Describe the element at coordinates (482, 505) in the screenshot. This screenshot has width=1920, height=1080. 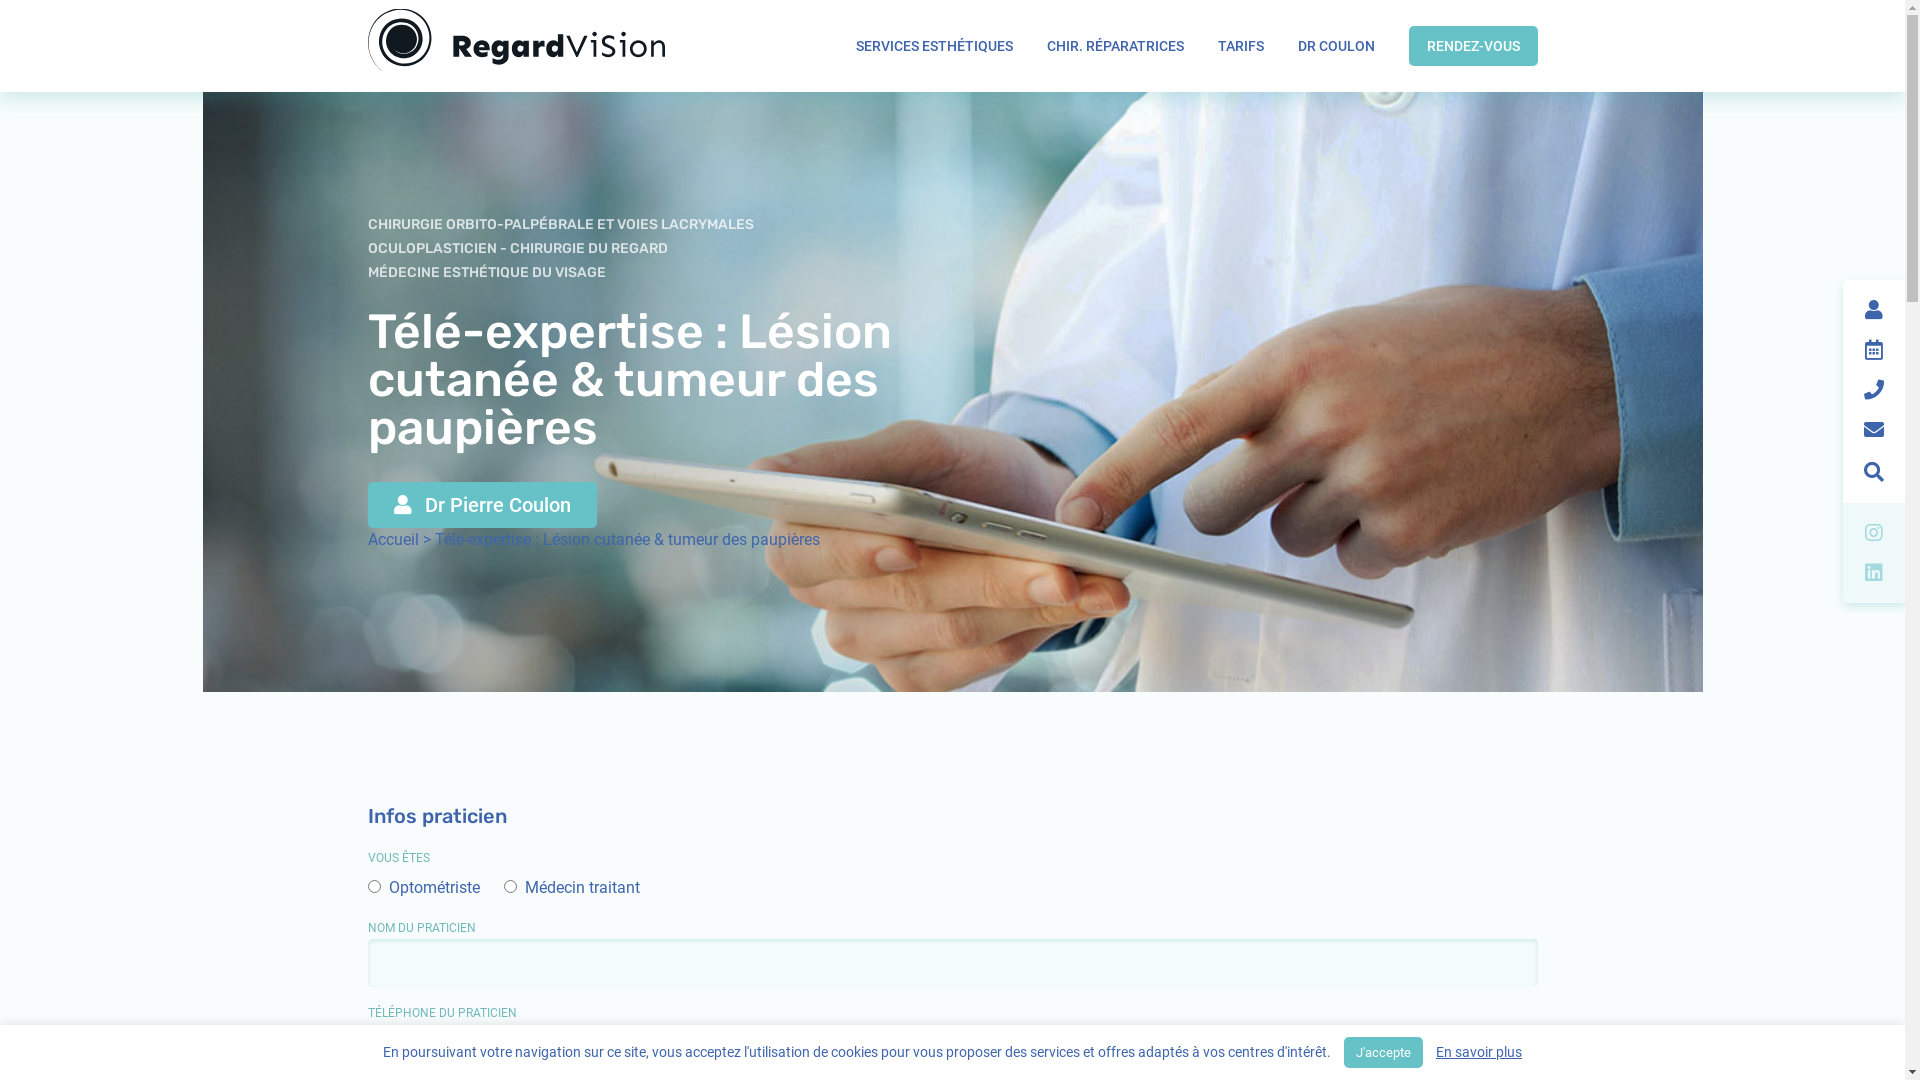
I see `Dr Pierre Coulon` at that location.